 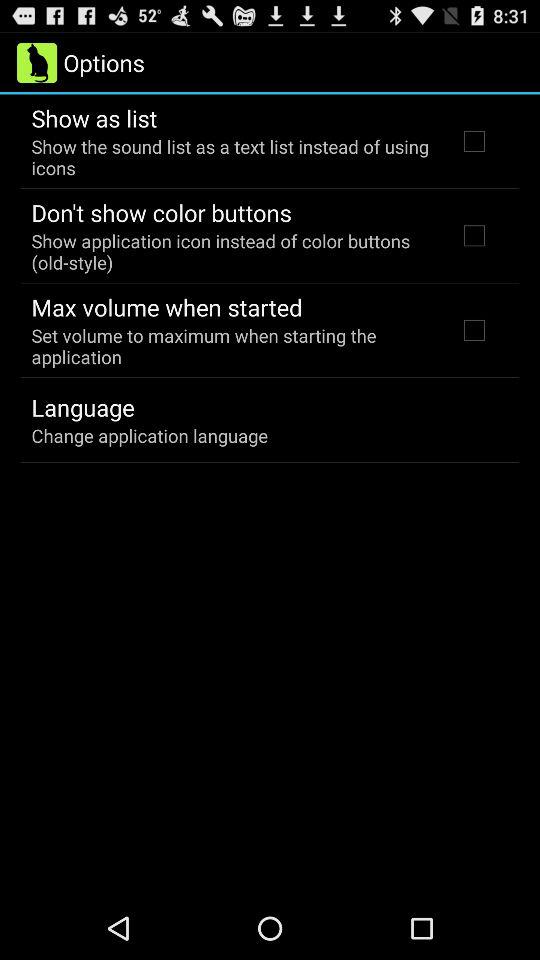 I want to click on open the icon above the max volume when app, so click(x=232, y=251).